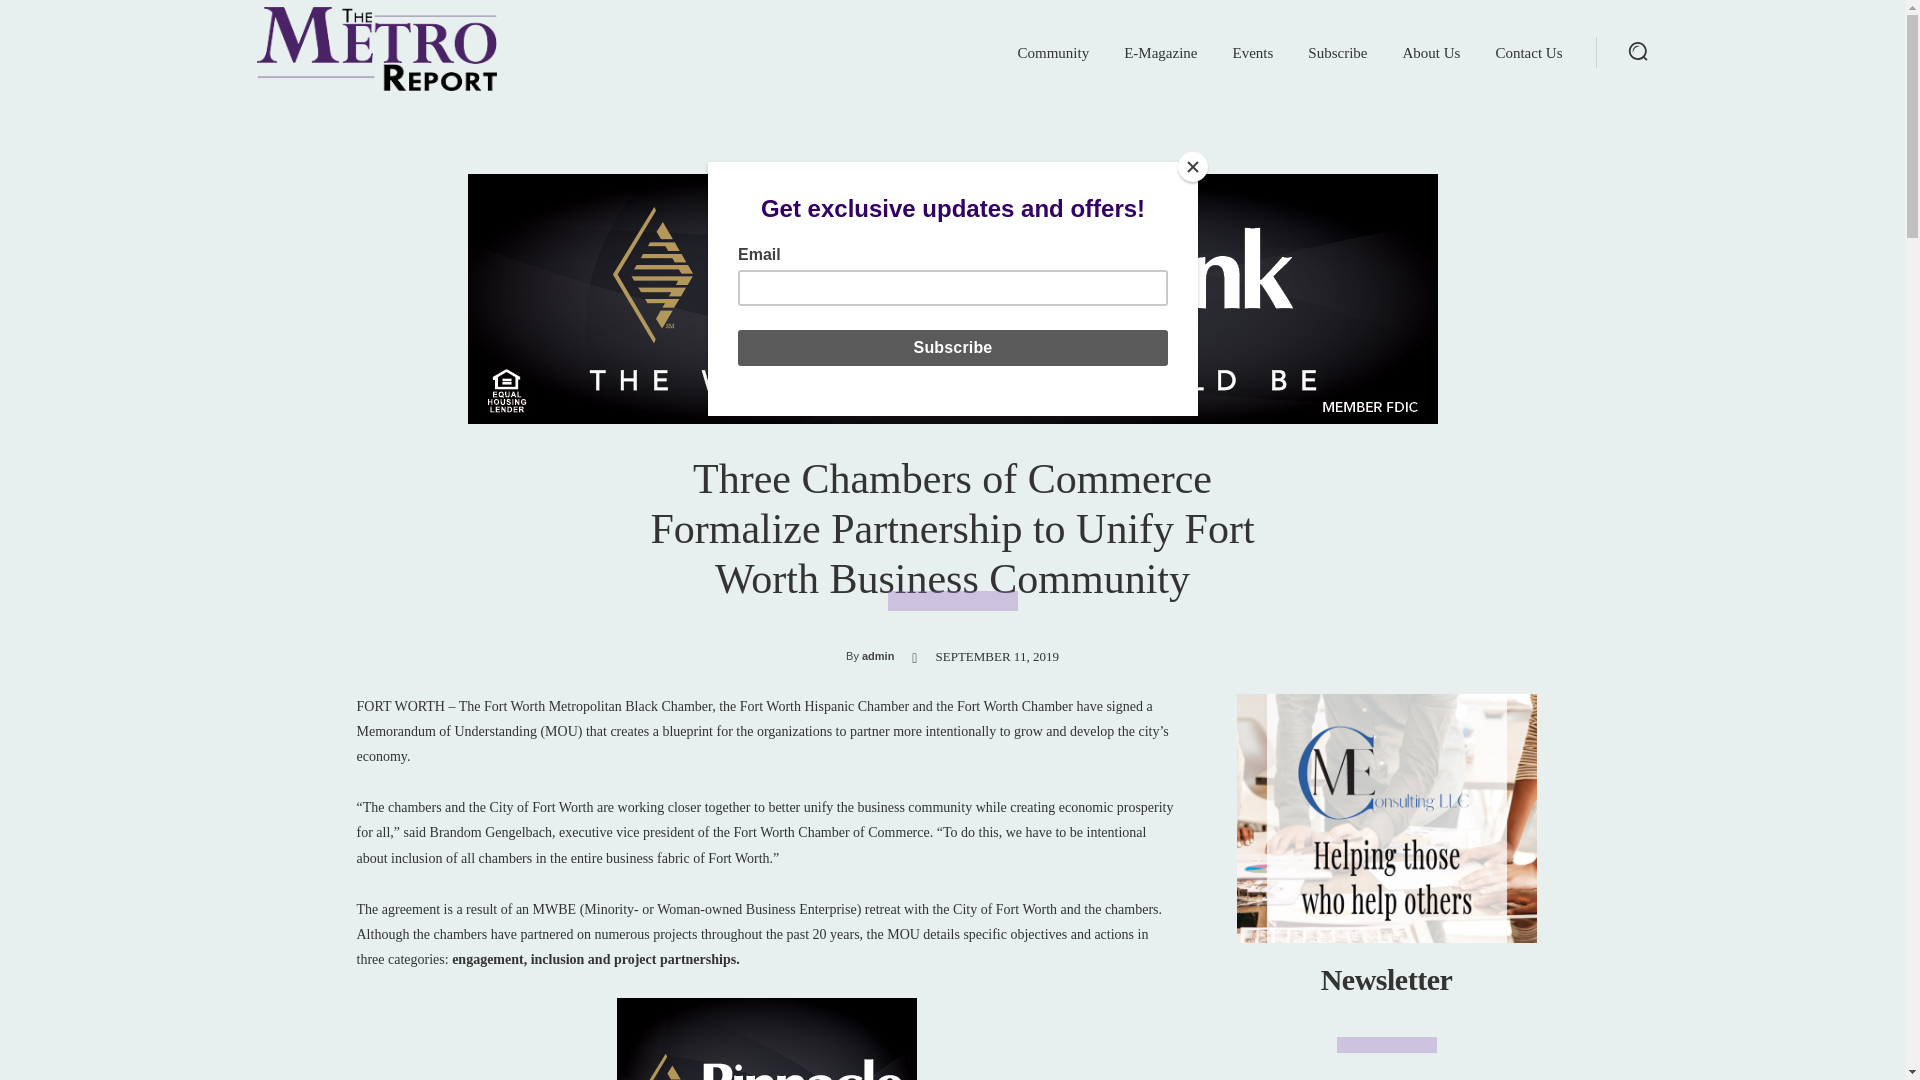  I want to click on Contact Us, so click(1528, 52).